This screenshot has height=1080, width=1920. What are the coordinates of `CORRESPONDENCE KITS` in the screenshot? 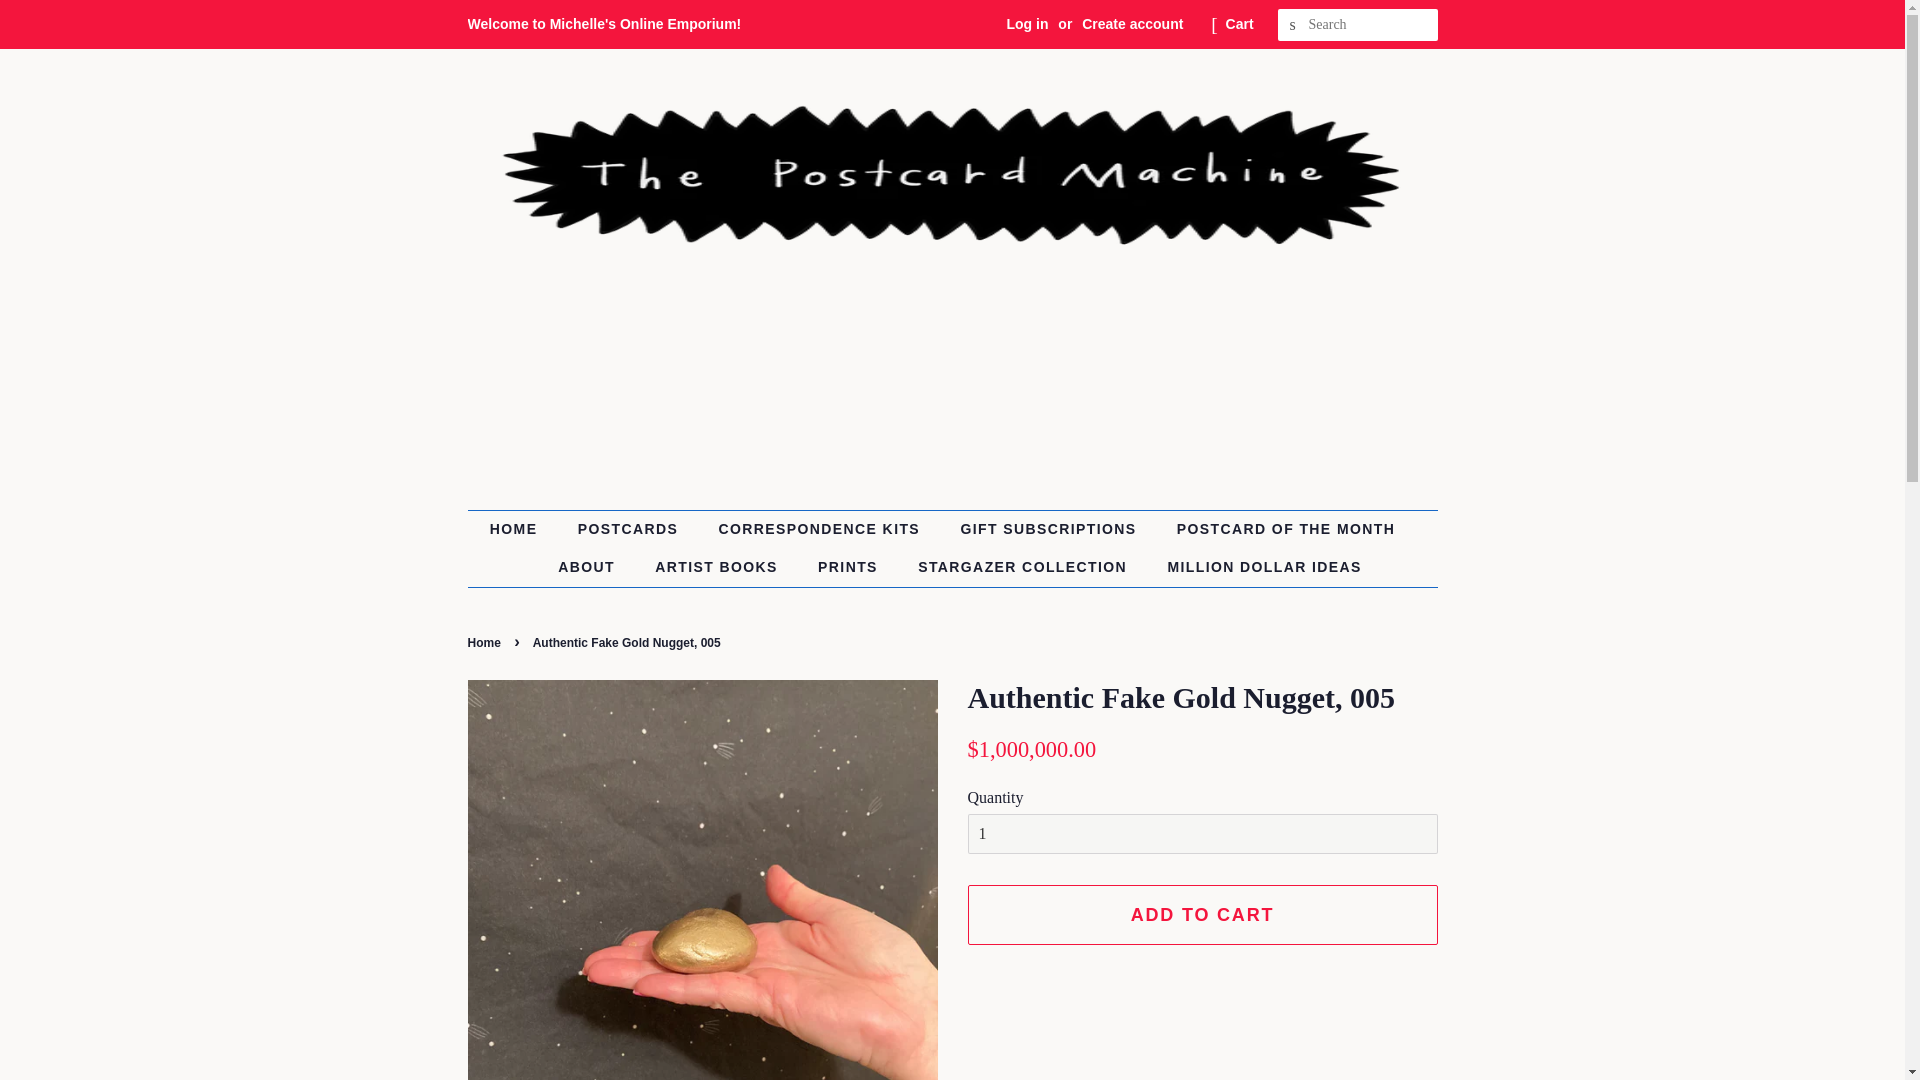 It's located at (821, 529).